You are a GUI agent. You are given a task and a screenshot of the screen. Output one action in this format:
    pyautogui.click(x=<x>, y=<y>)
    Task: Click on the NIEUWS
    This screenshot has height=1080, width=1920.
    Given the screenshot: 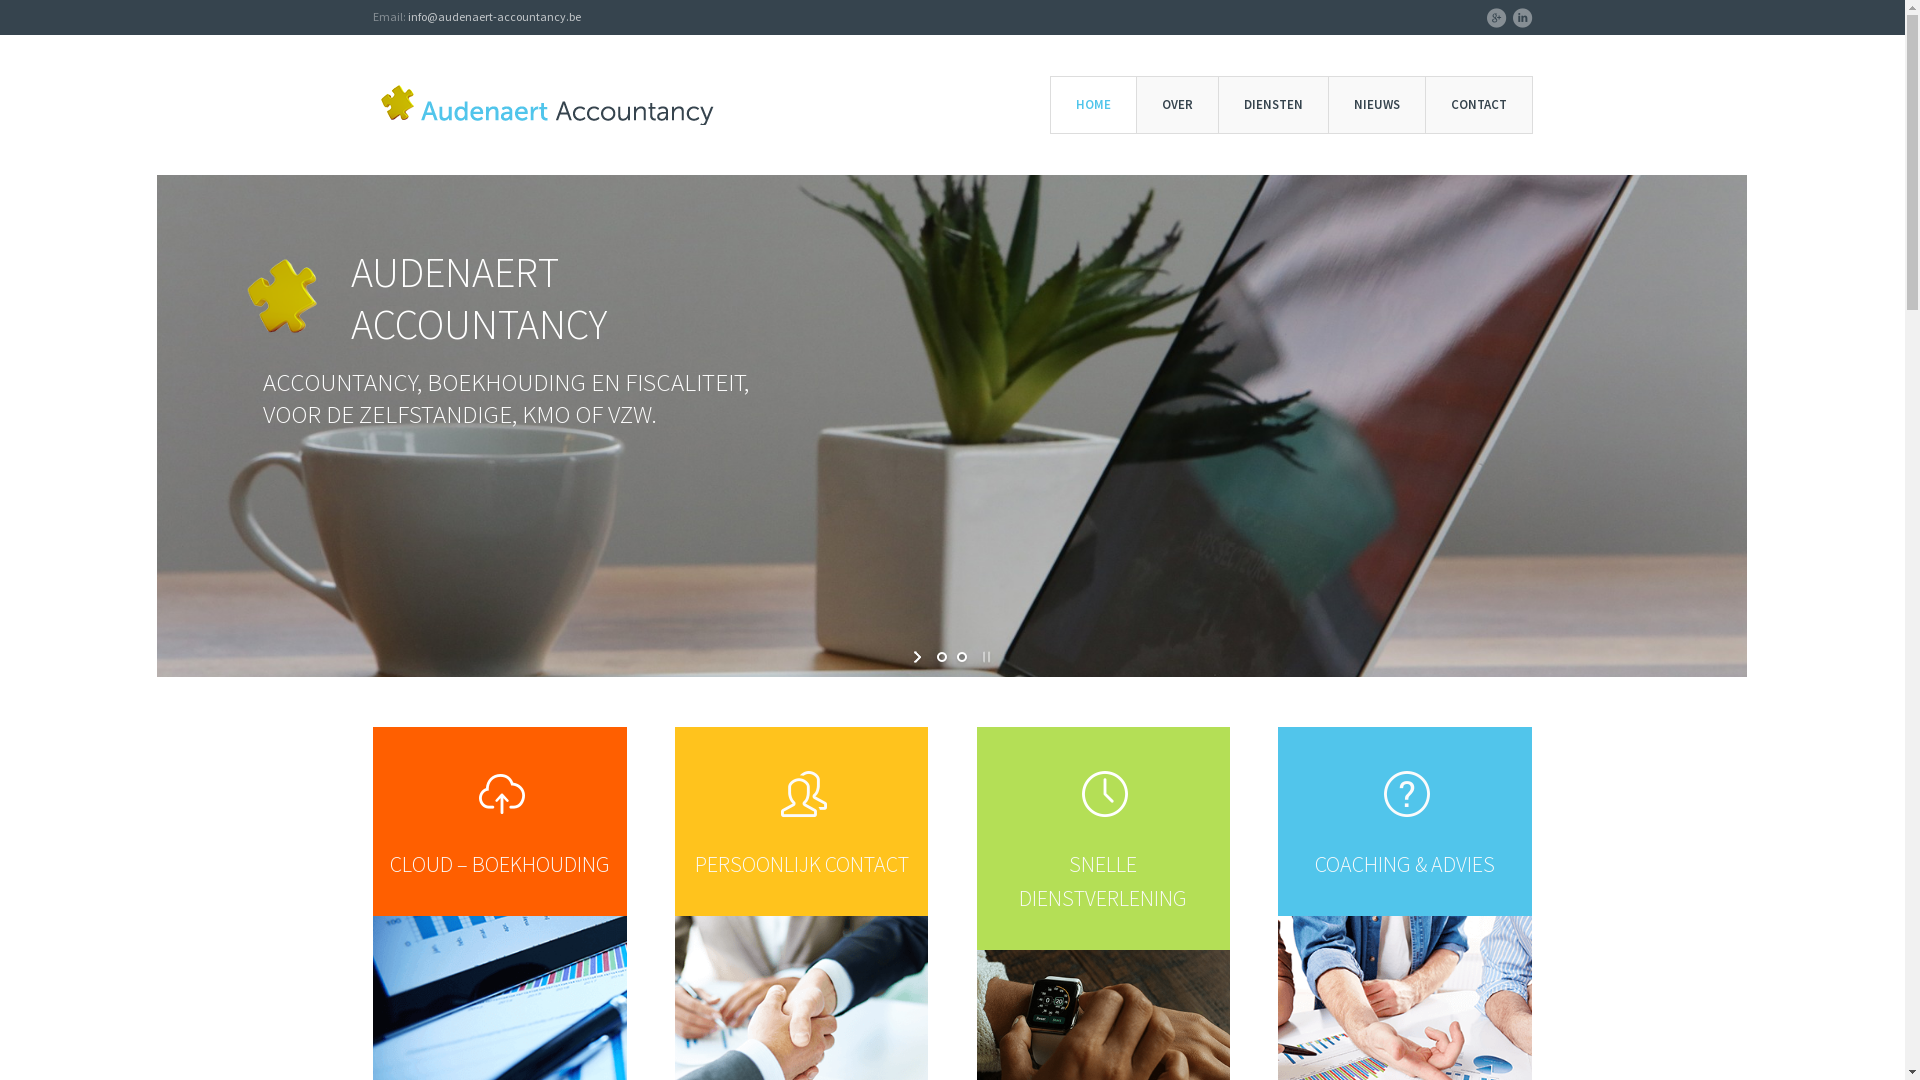 What is the action you would take?
    pyautogui.click(x=1377, y=105)
    